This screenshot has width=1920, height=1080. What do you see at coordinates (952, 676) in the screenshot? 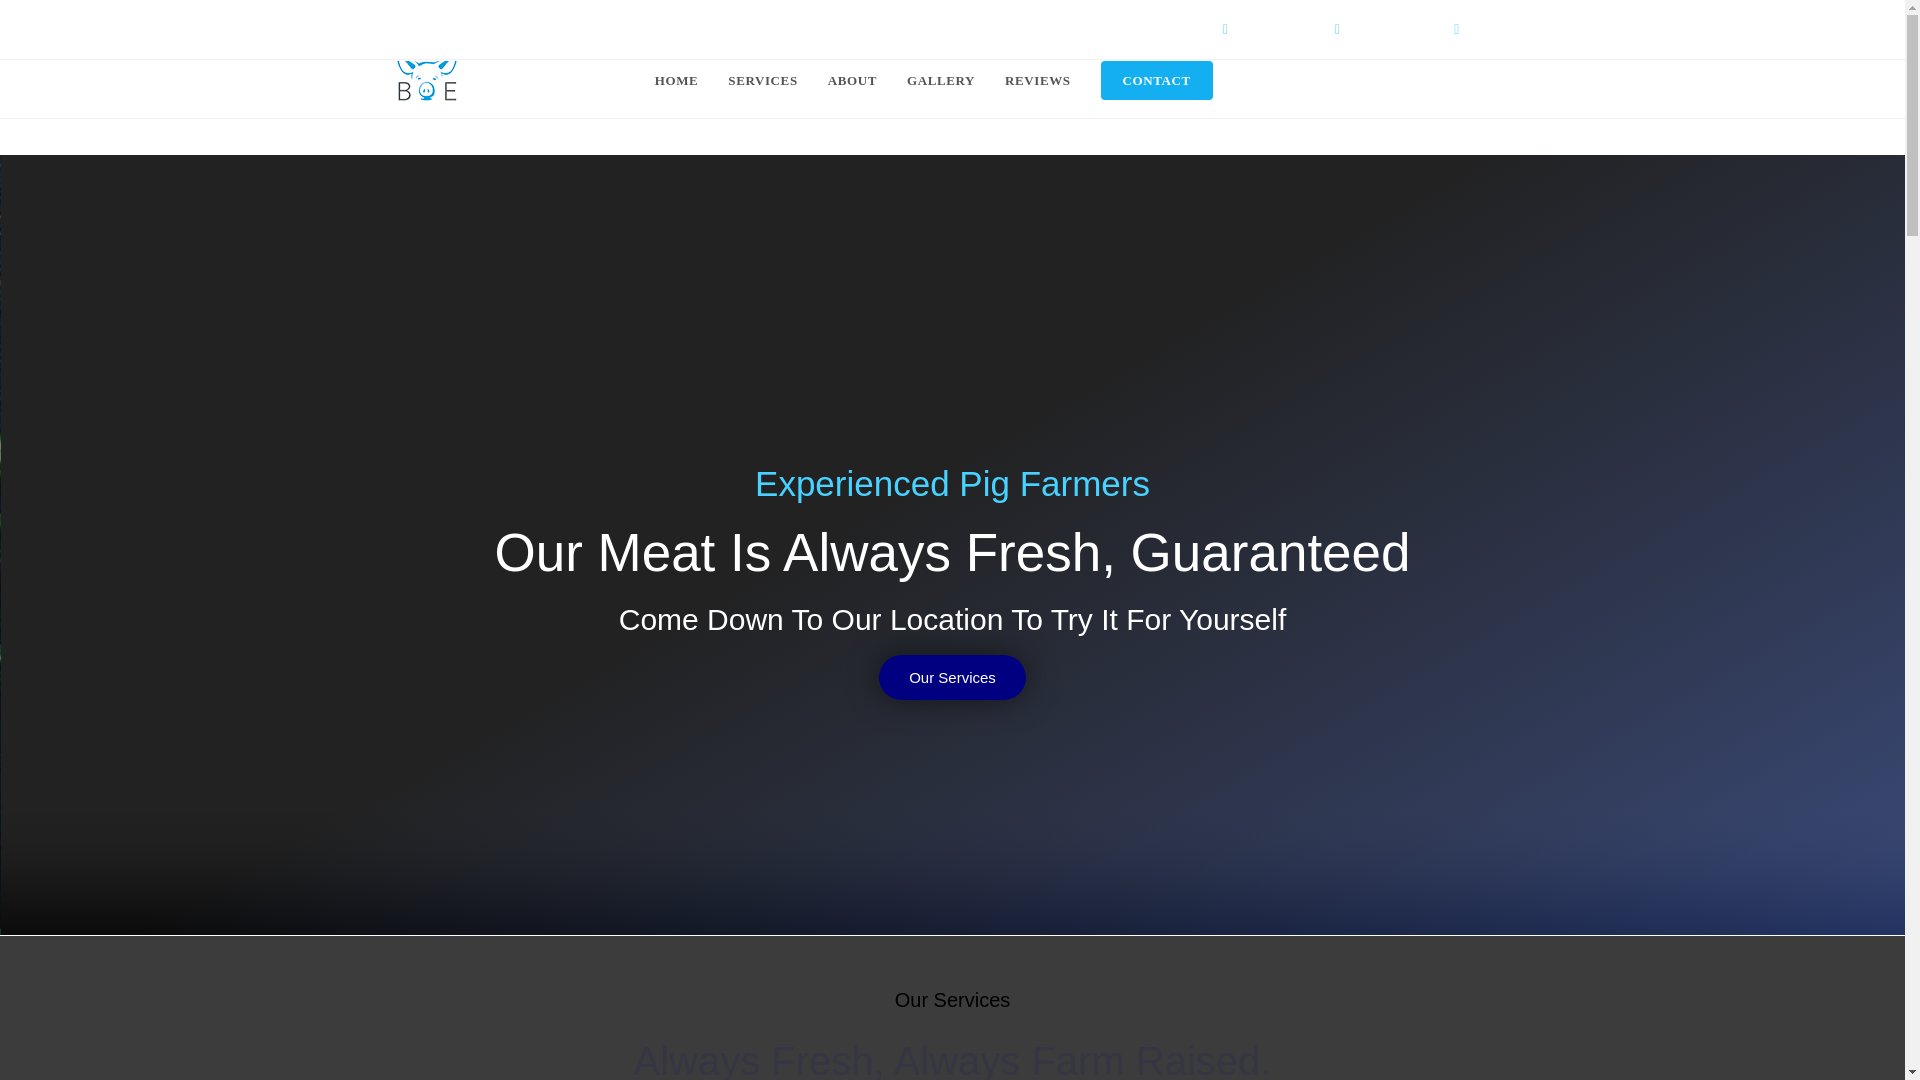
I see `Our Services` at bounding box center [952, 676].